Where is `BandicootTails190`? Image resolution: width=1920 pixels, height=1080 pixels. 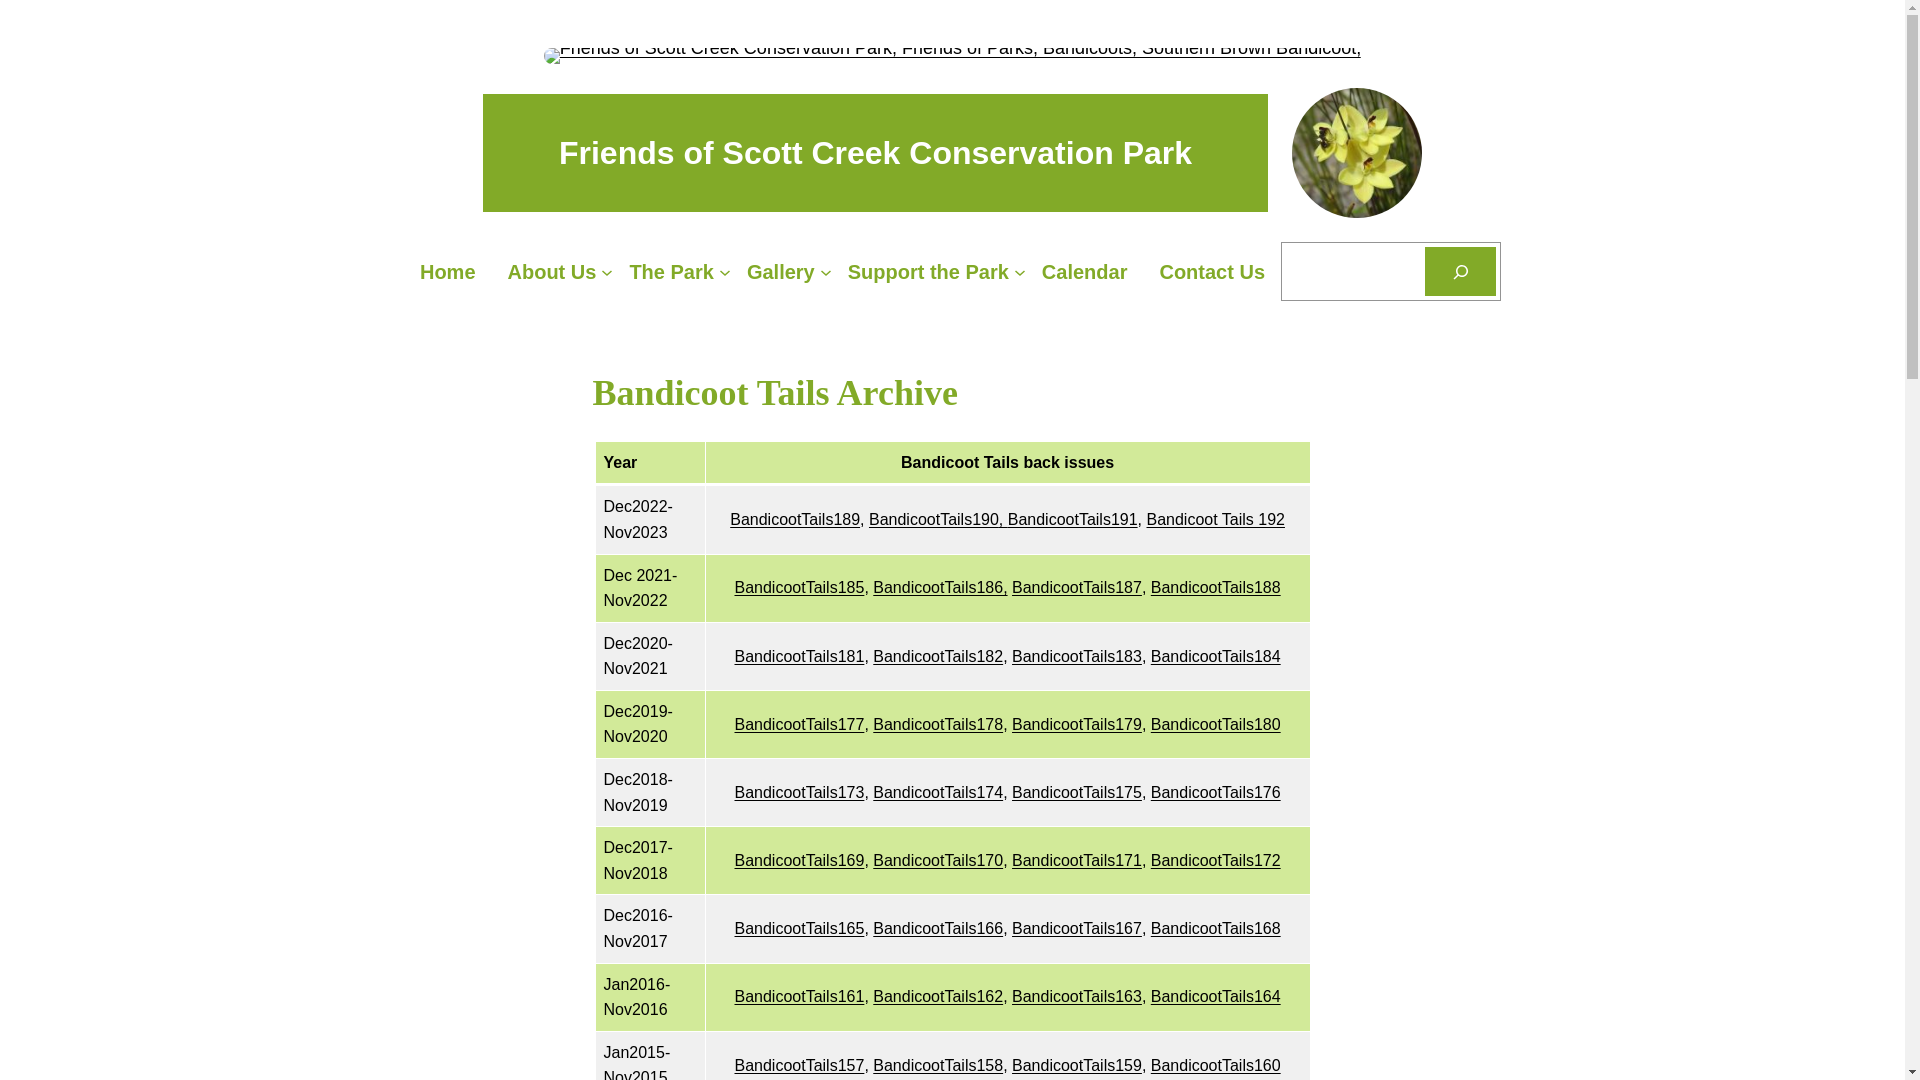
BandicootTails190 is located at coordinates (934, 520).